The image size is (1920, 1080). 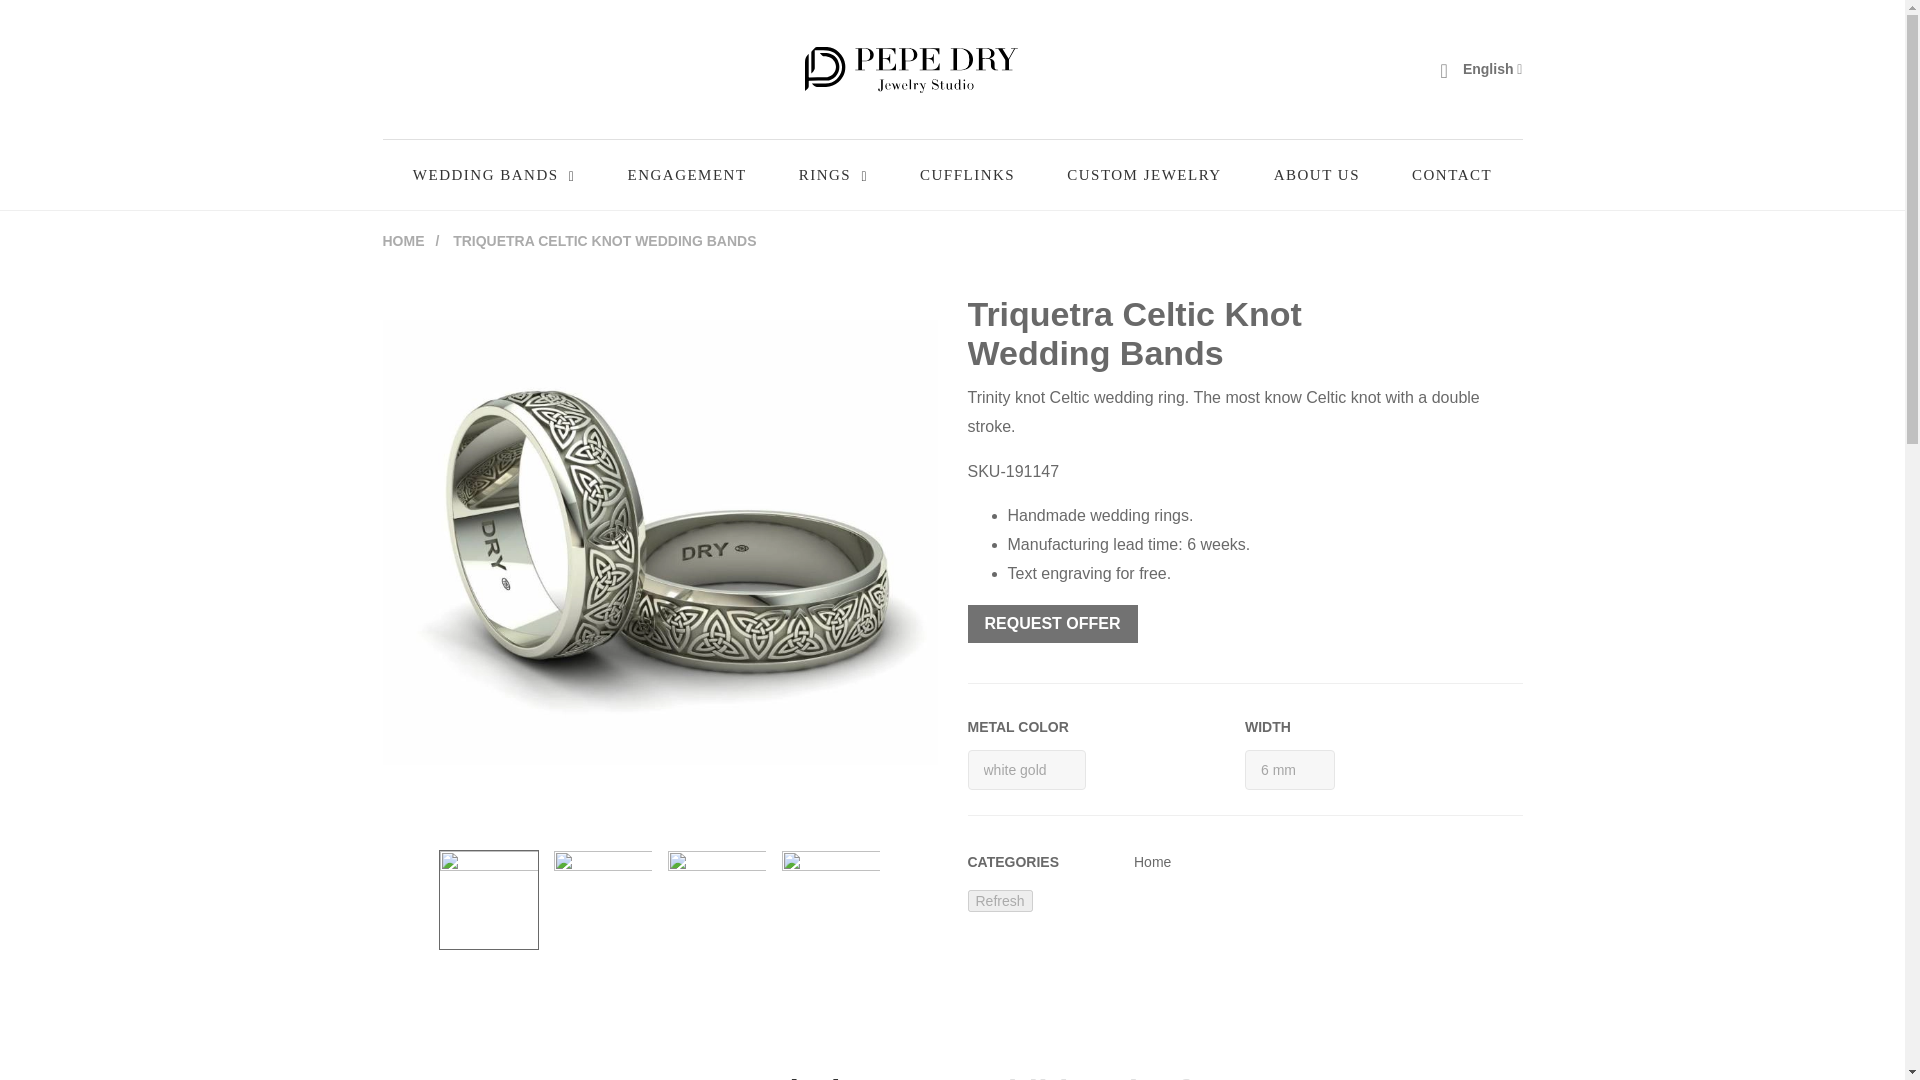 What do you see at coordinates (1316, 174) in the screenshot?
I see `ABOUT US` at bounding box center [1316, 174].